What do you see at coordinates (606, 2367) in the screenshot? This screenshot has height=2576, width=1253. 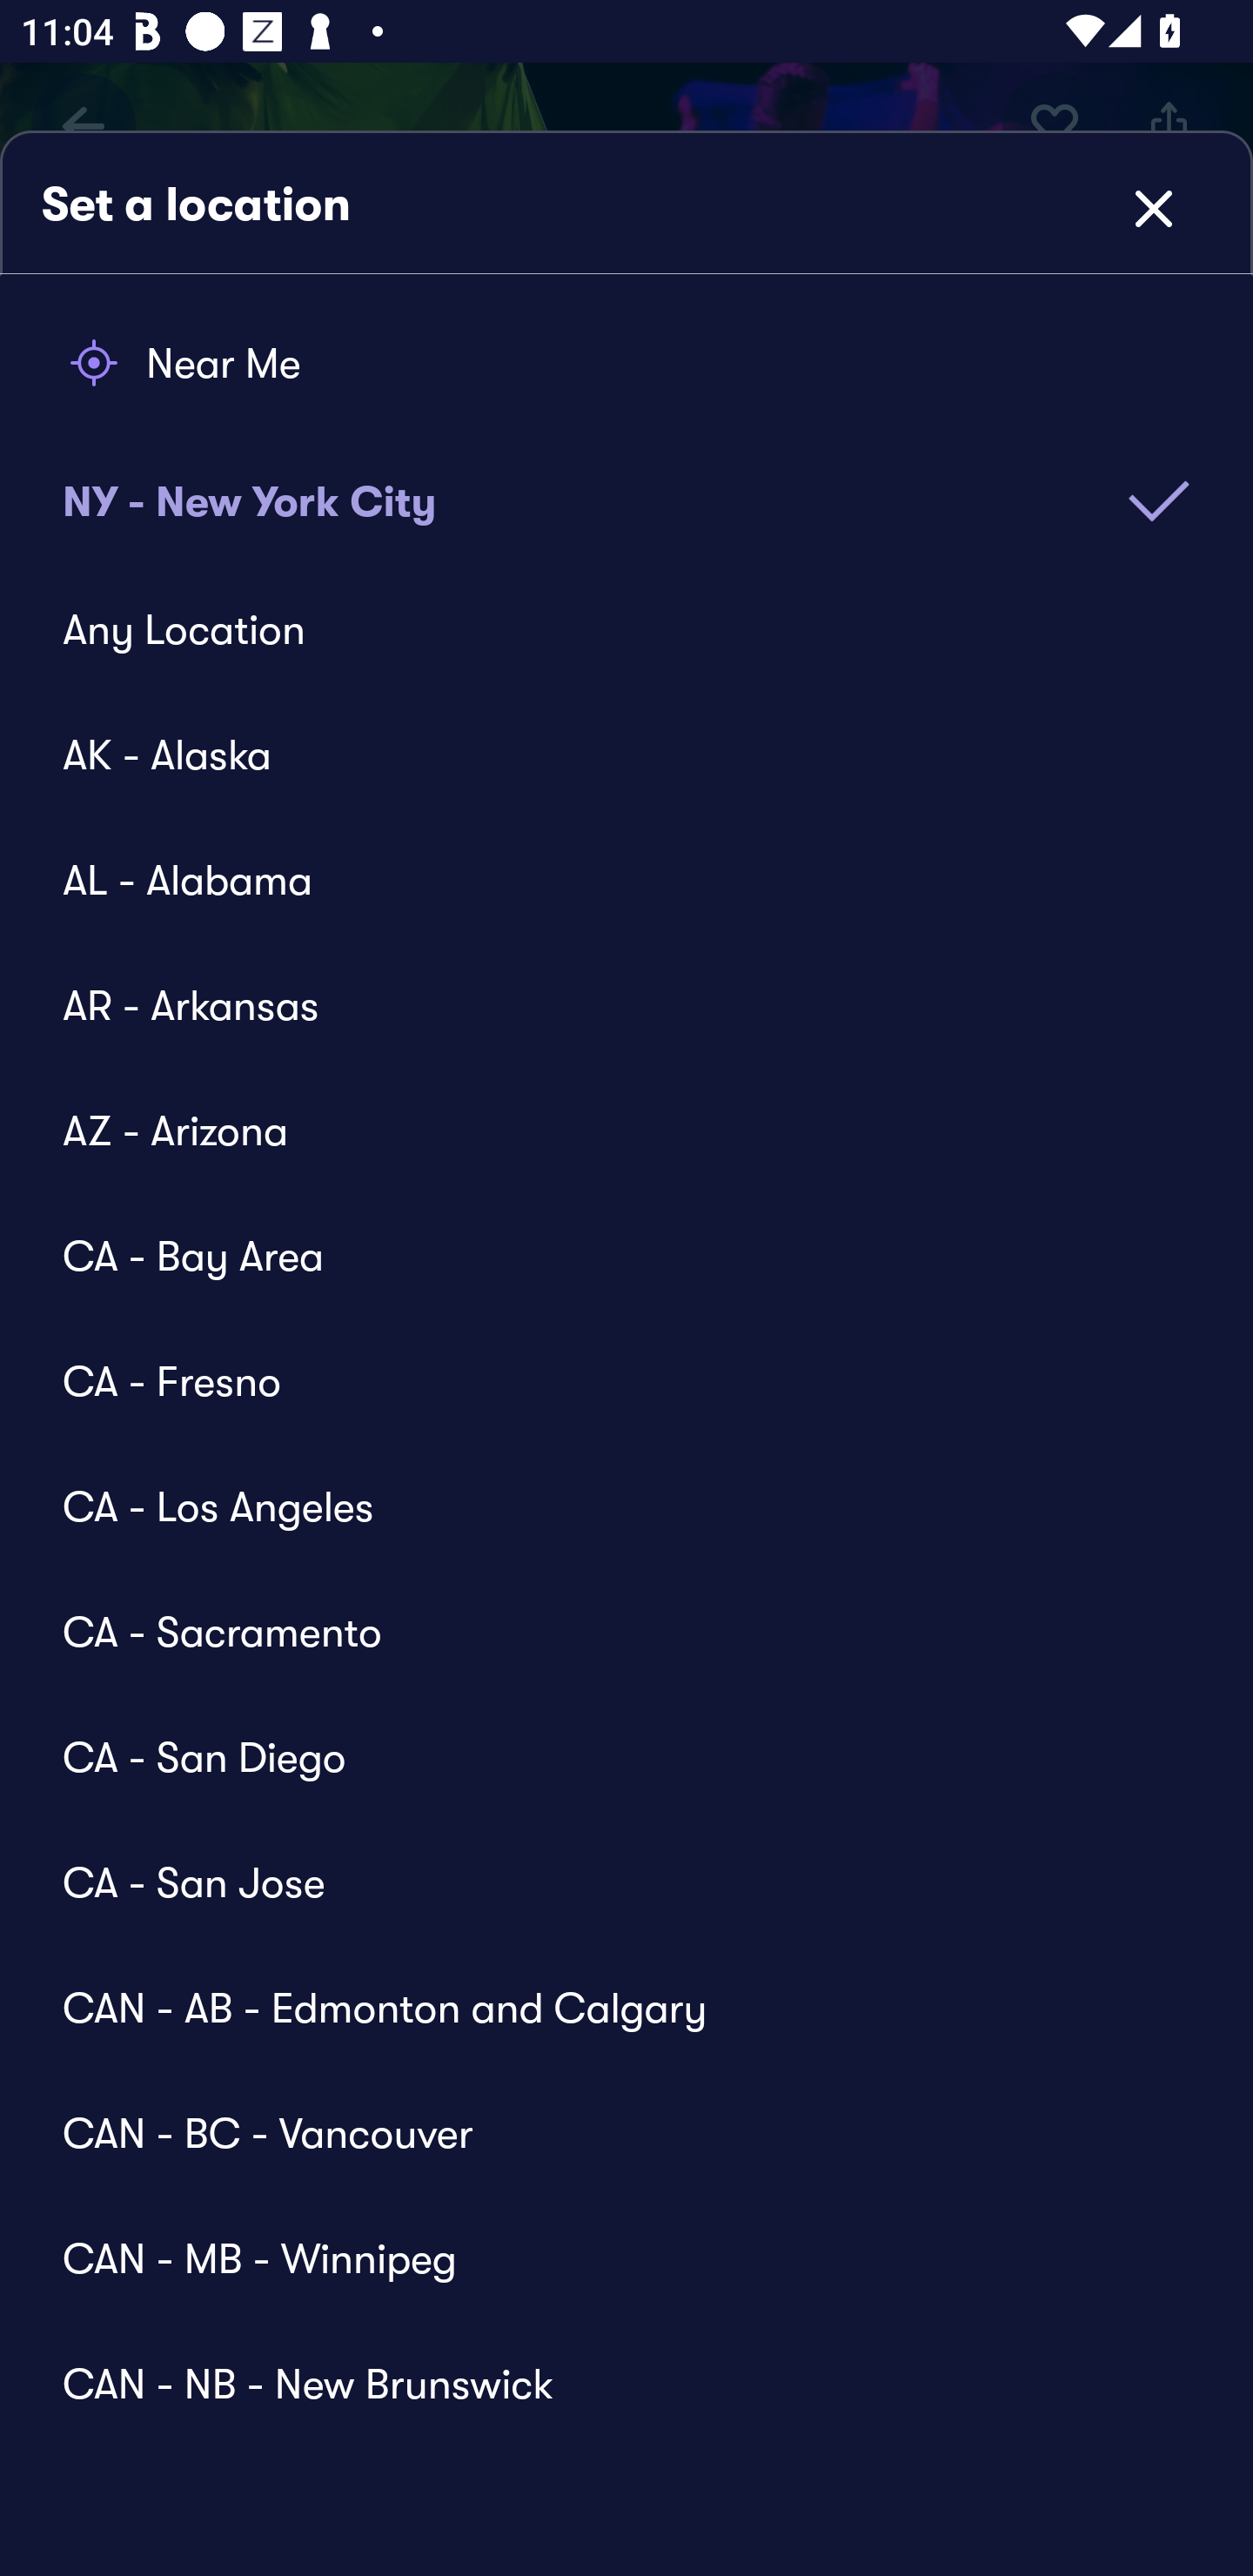 I see `CAN - NB - New Brunswick` at bounding box center [606, 2367].